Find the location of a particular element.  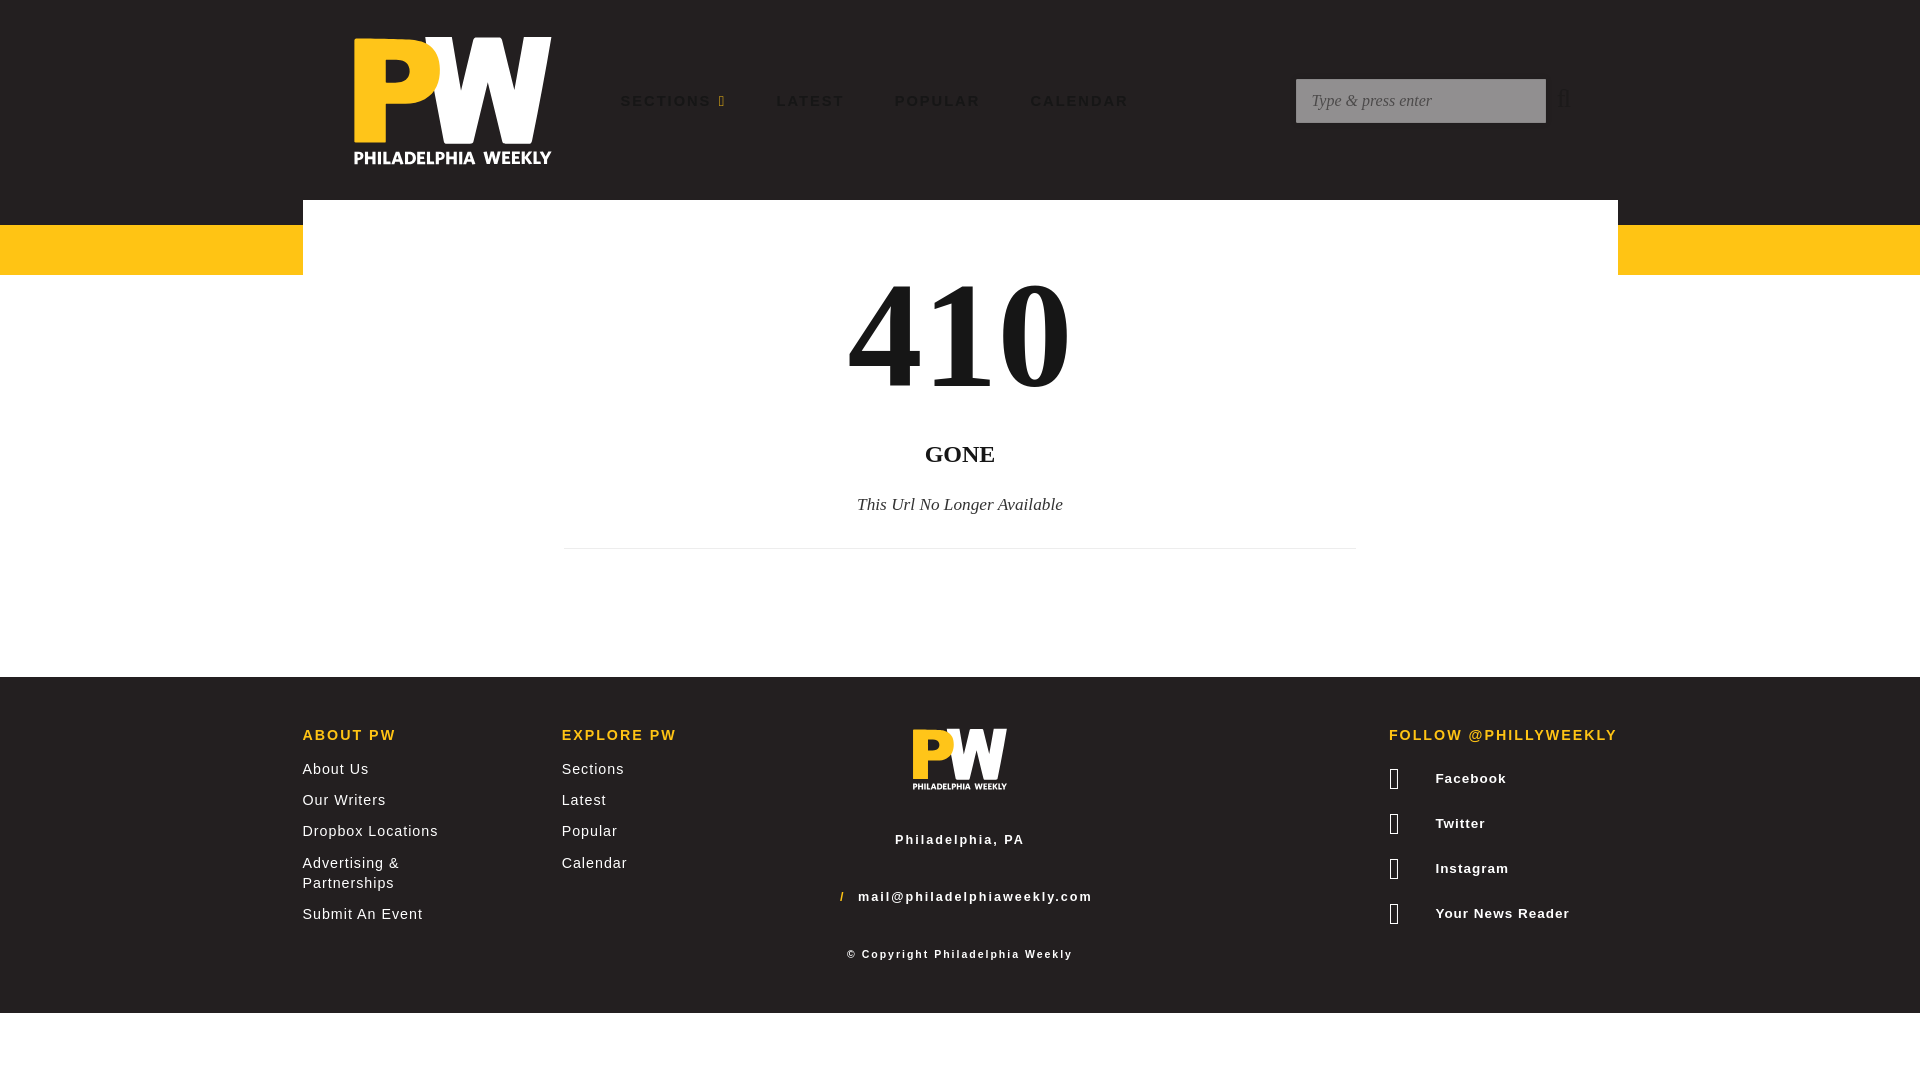

SECTIONS is located at coordinates (674, 100).